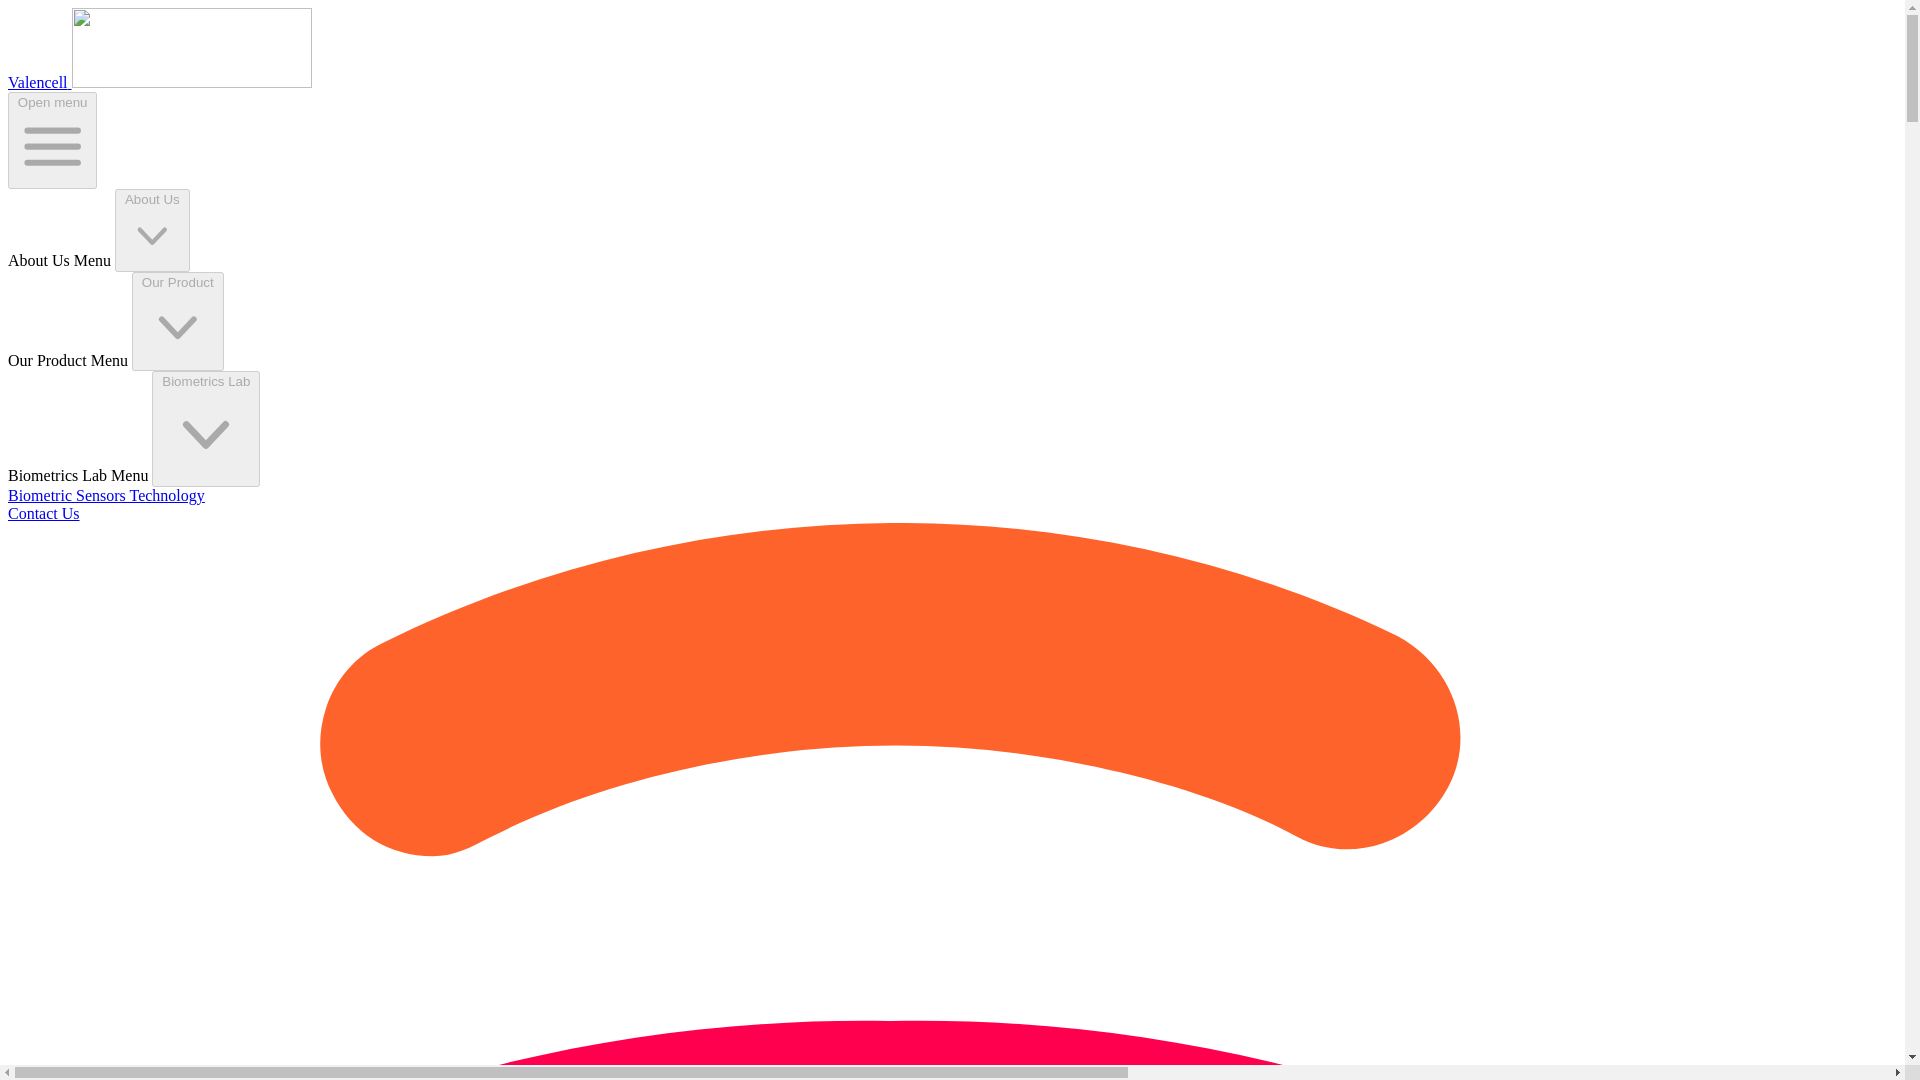 This screenshot has height=1080, width=1920. I want to click on Open menu, so click(52, 140).